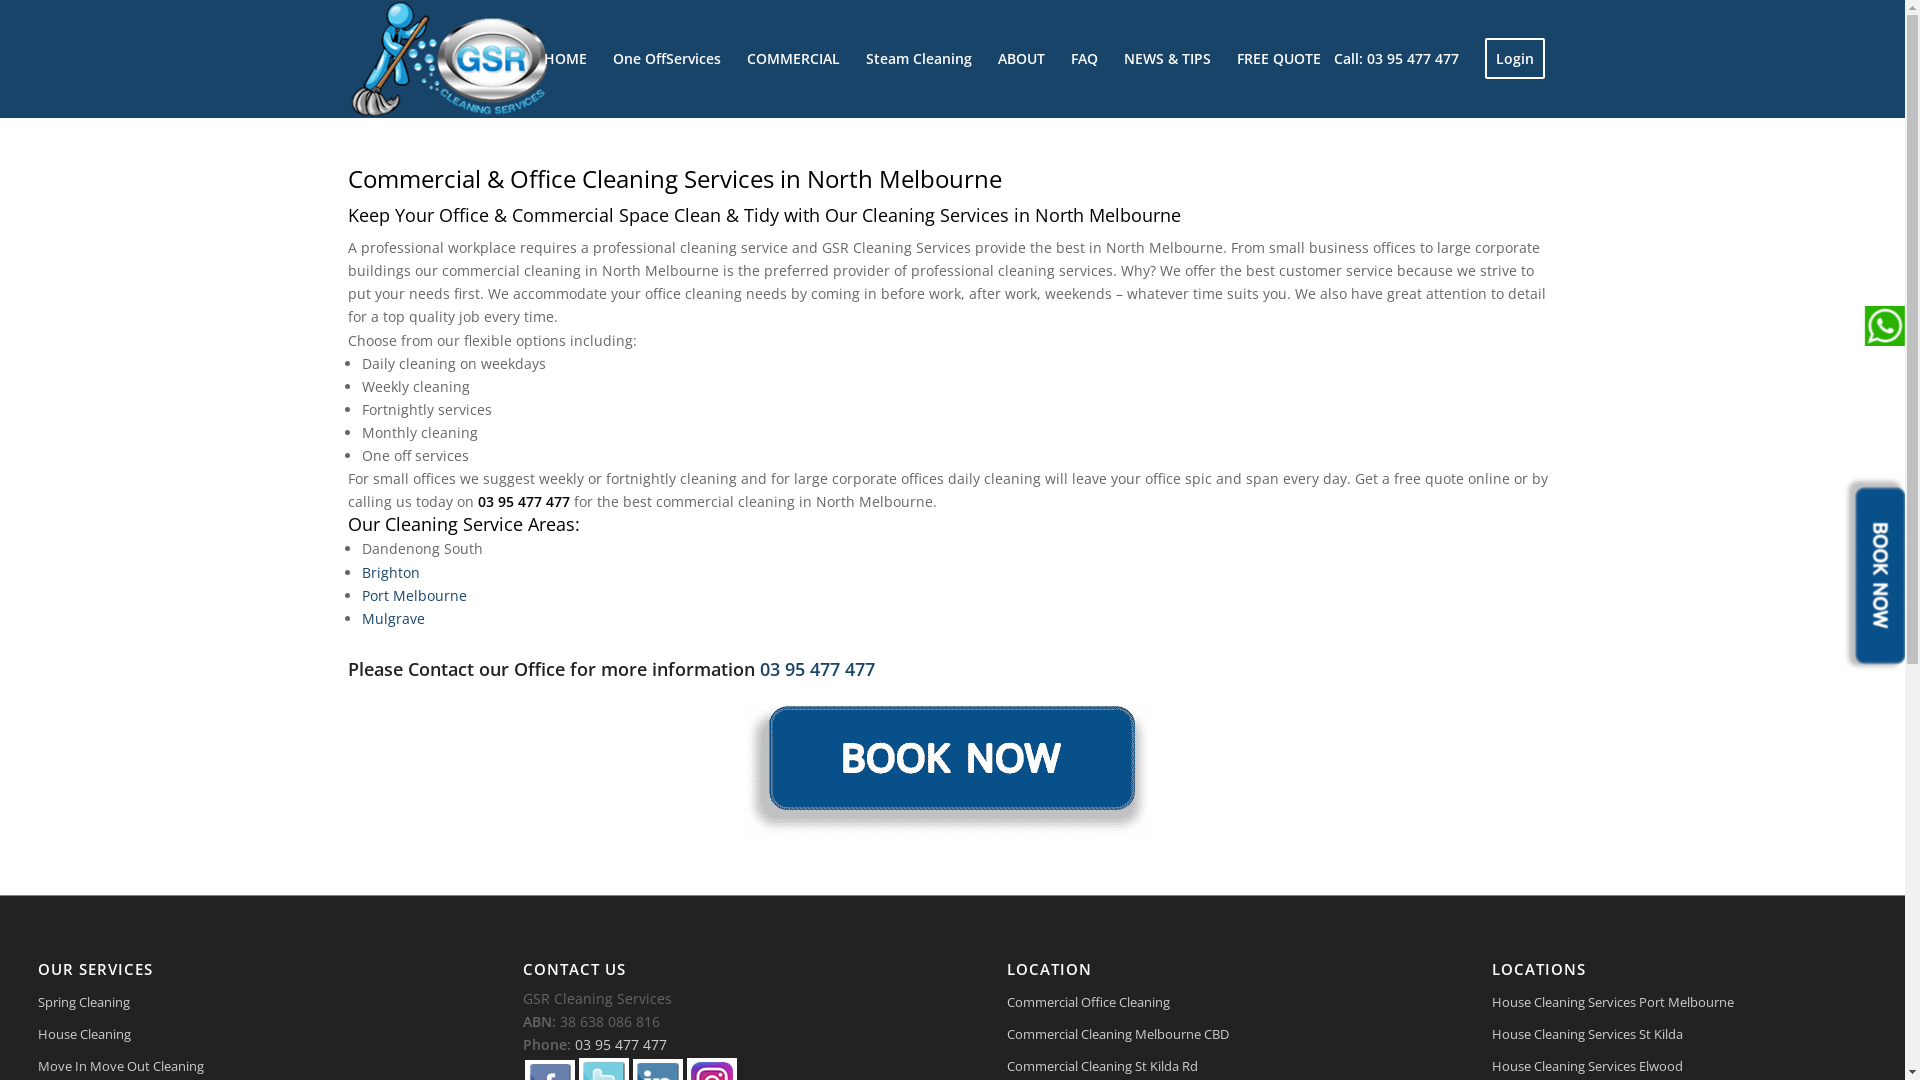 The width and height of the screenshot is (1920, 1080). What do you see at coordinates (1194, 1035) in the screenshot?
I see `Commercial Cleaning Melbourne CBD` at bounding box center [1194, 1035].